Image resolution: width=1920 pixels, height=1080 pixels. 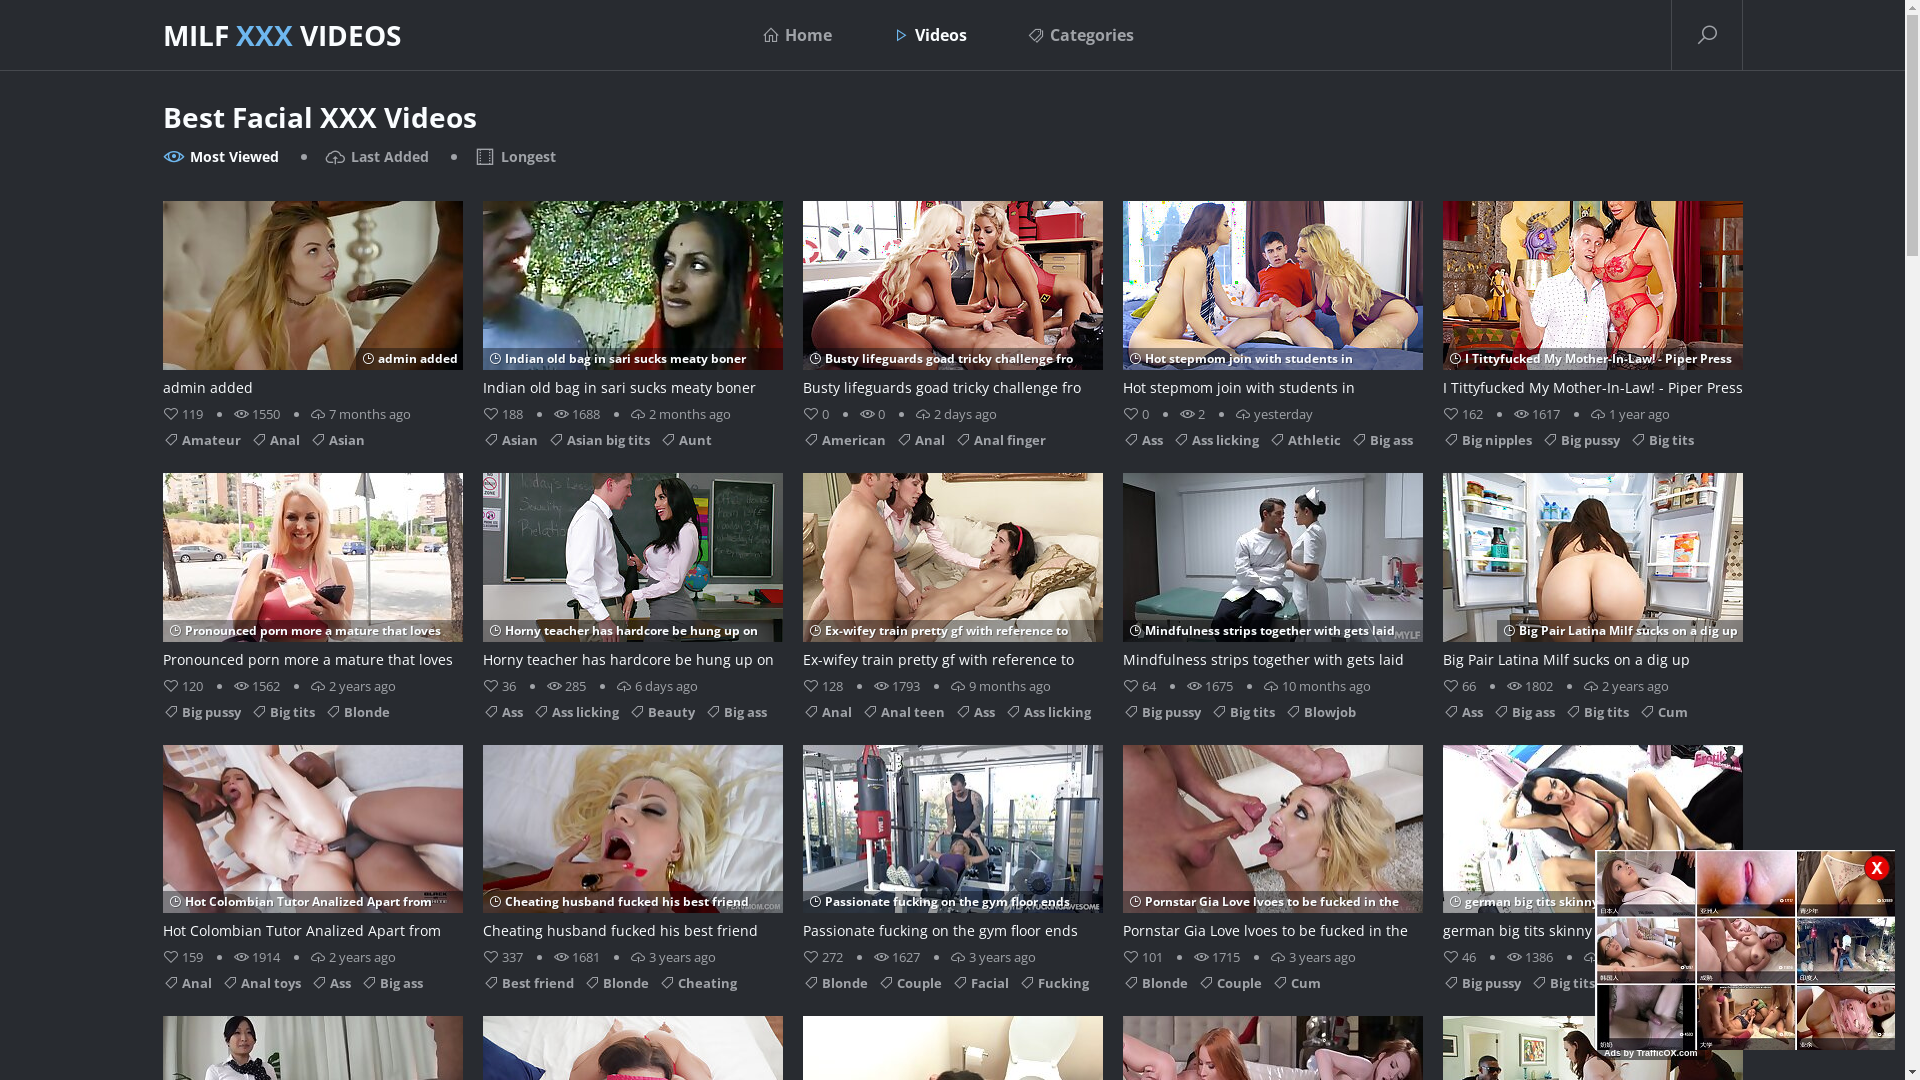 I want to click on Hot stepmom join with students in threesome, so click(x=1272, y=301).